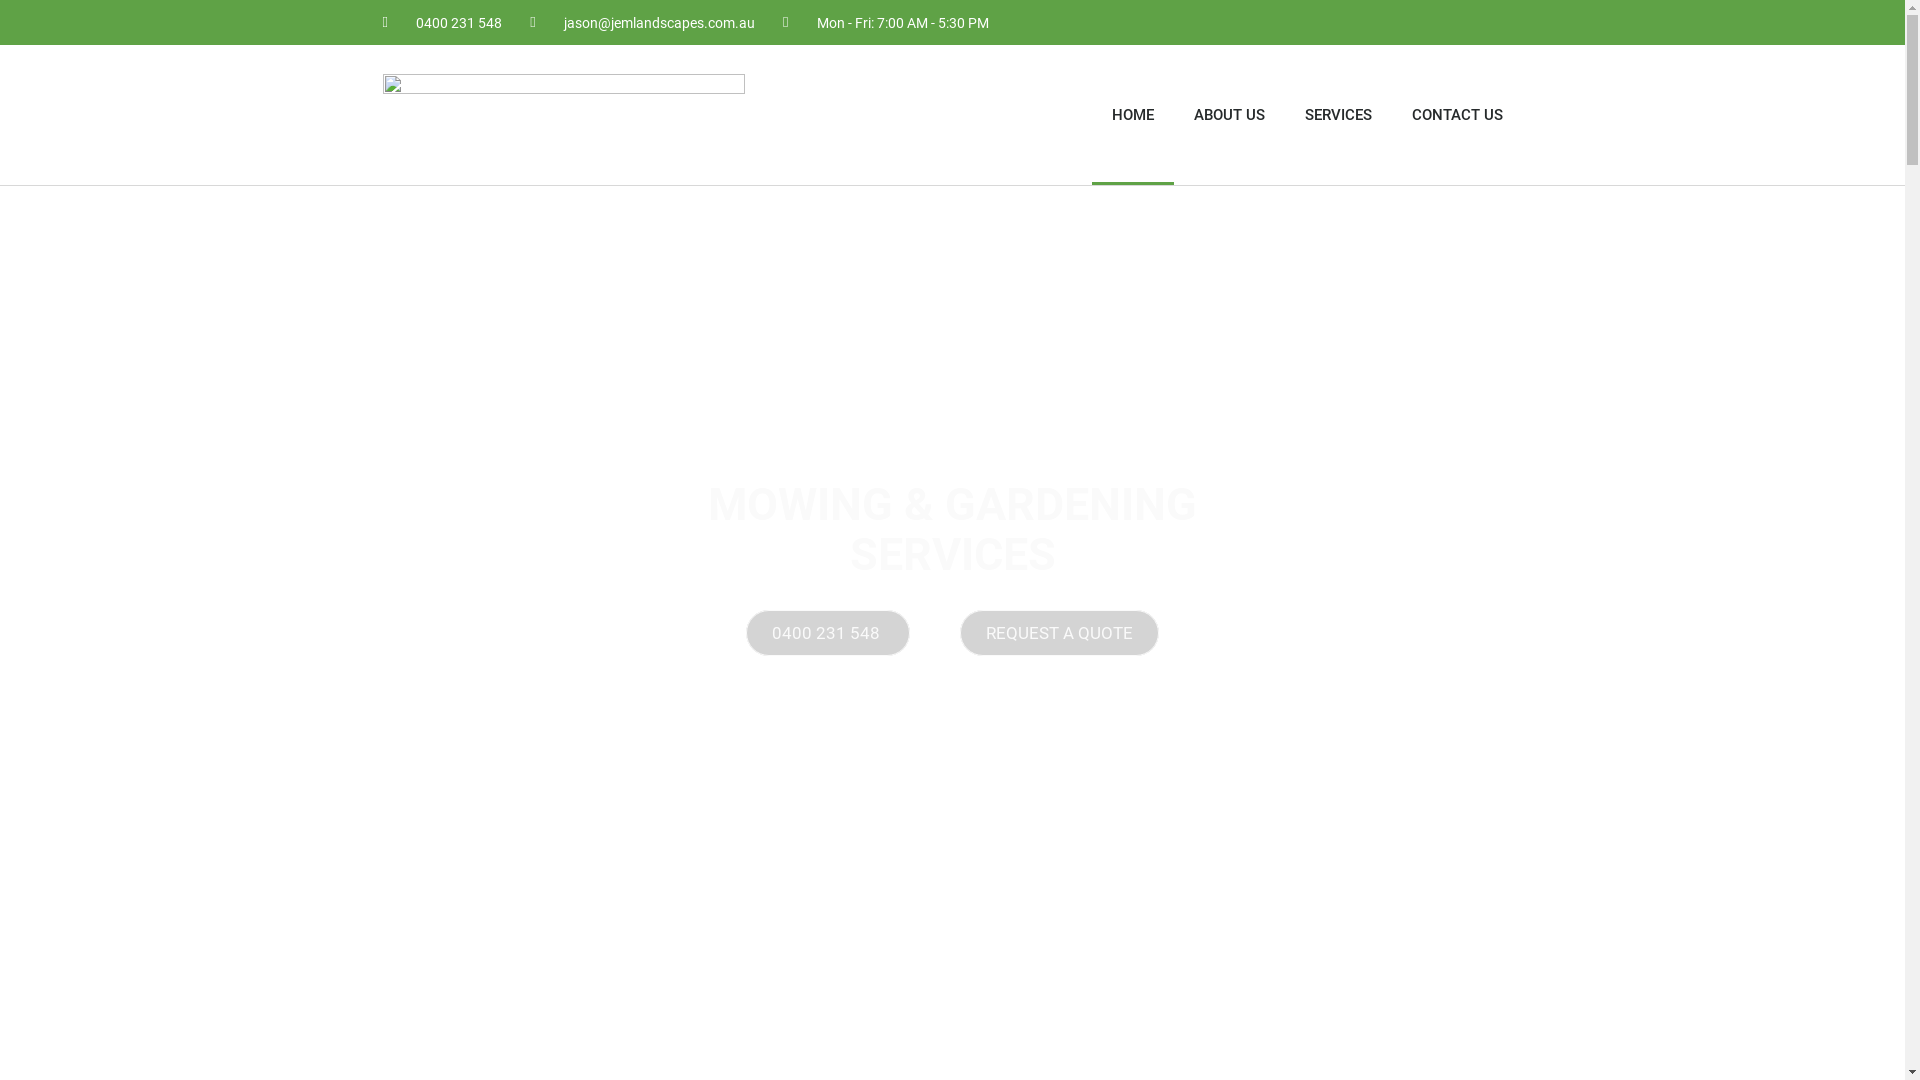  What do you see at coordinates (1133, 115) in the screenshot?
I see `HOME` at bounding box center [1133, 115].